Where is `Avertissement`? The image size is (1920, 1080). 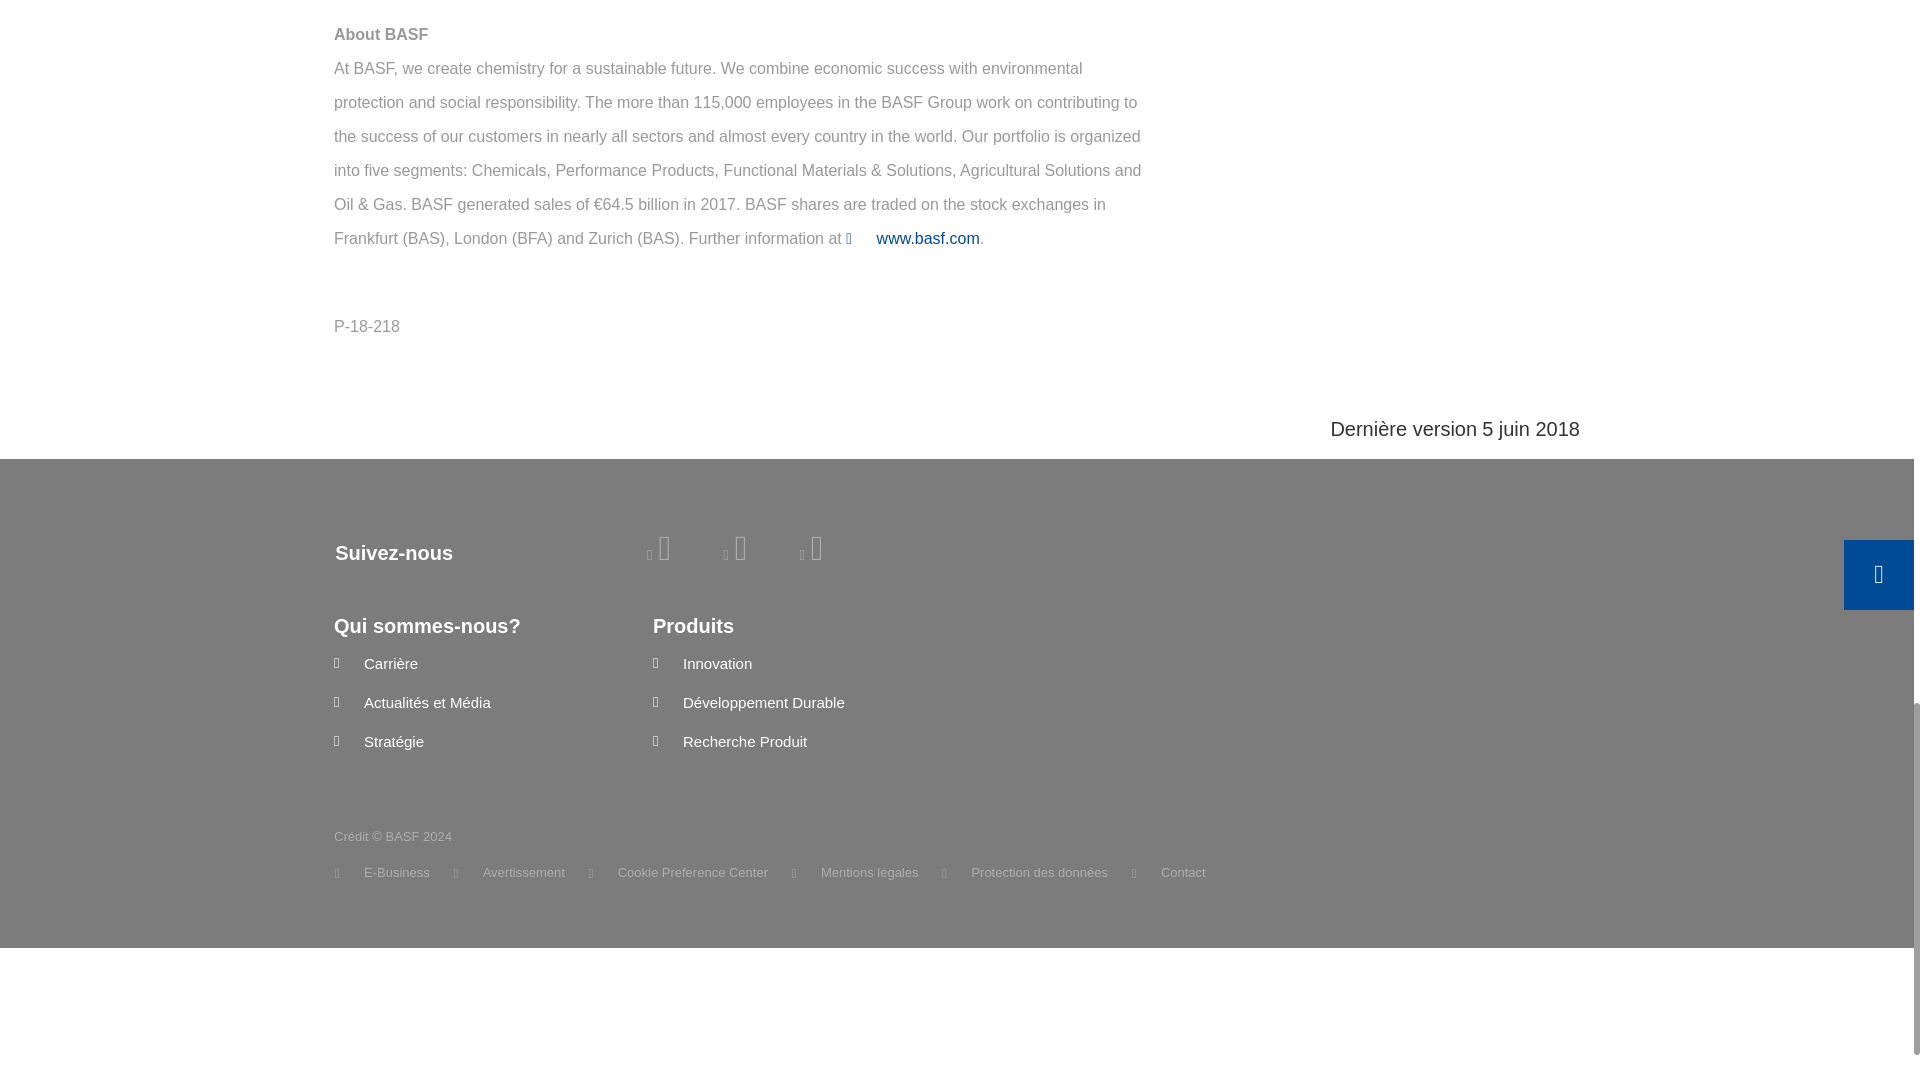 Avertissement is located at coordinates (508, 872).